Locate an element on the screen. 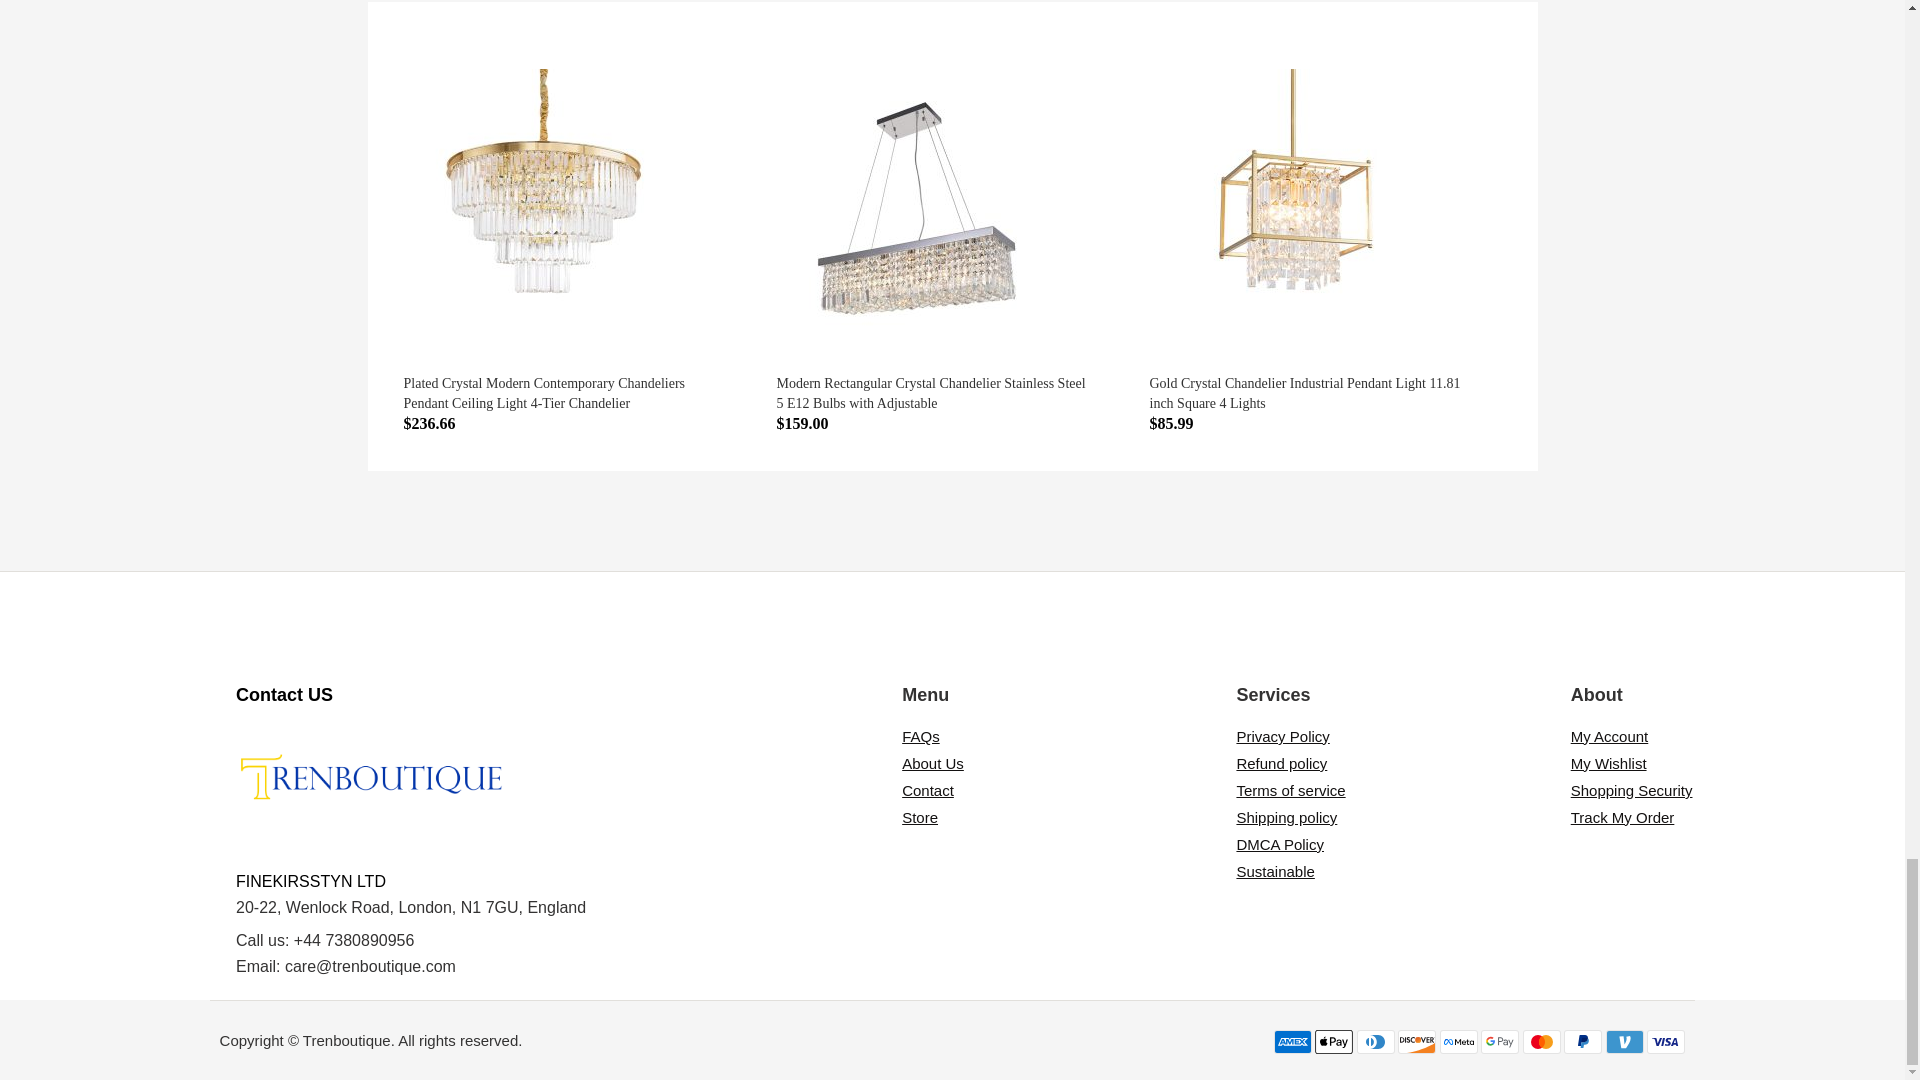 Image resolution: width=1920 pixels, height=1080 pixels. PayPal is located at coordinates (1582, 1042).